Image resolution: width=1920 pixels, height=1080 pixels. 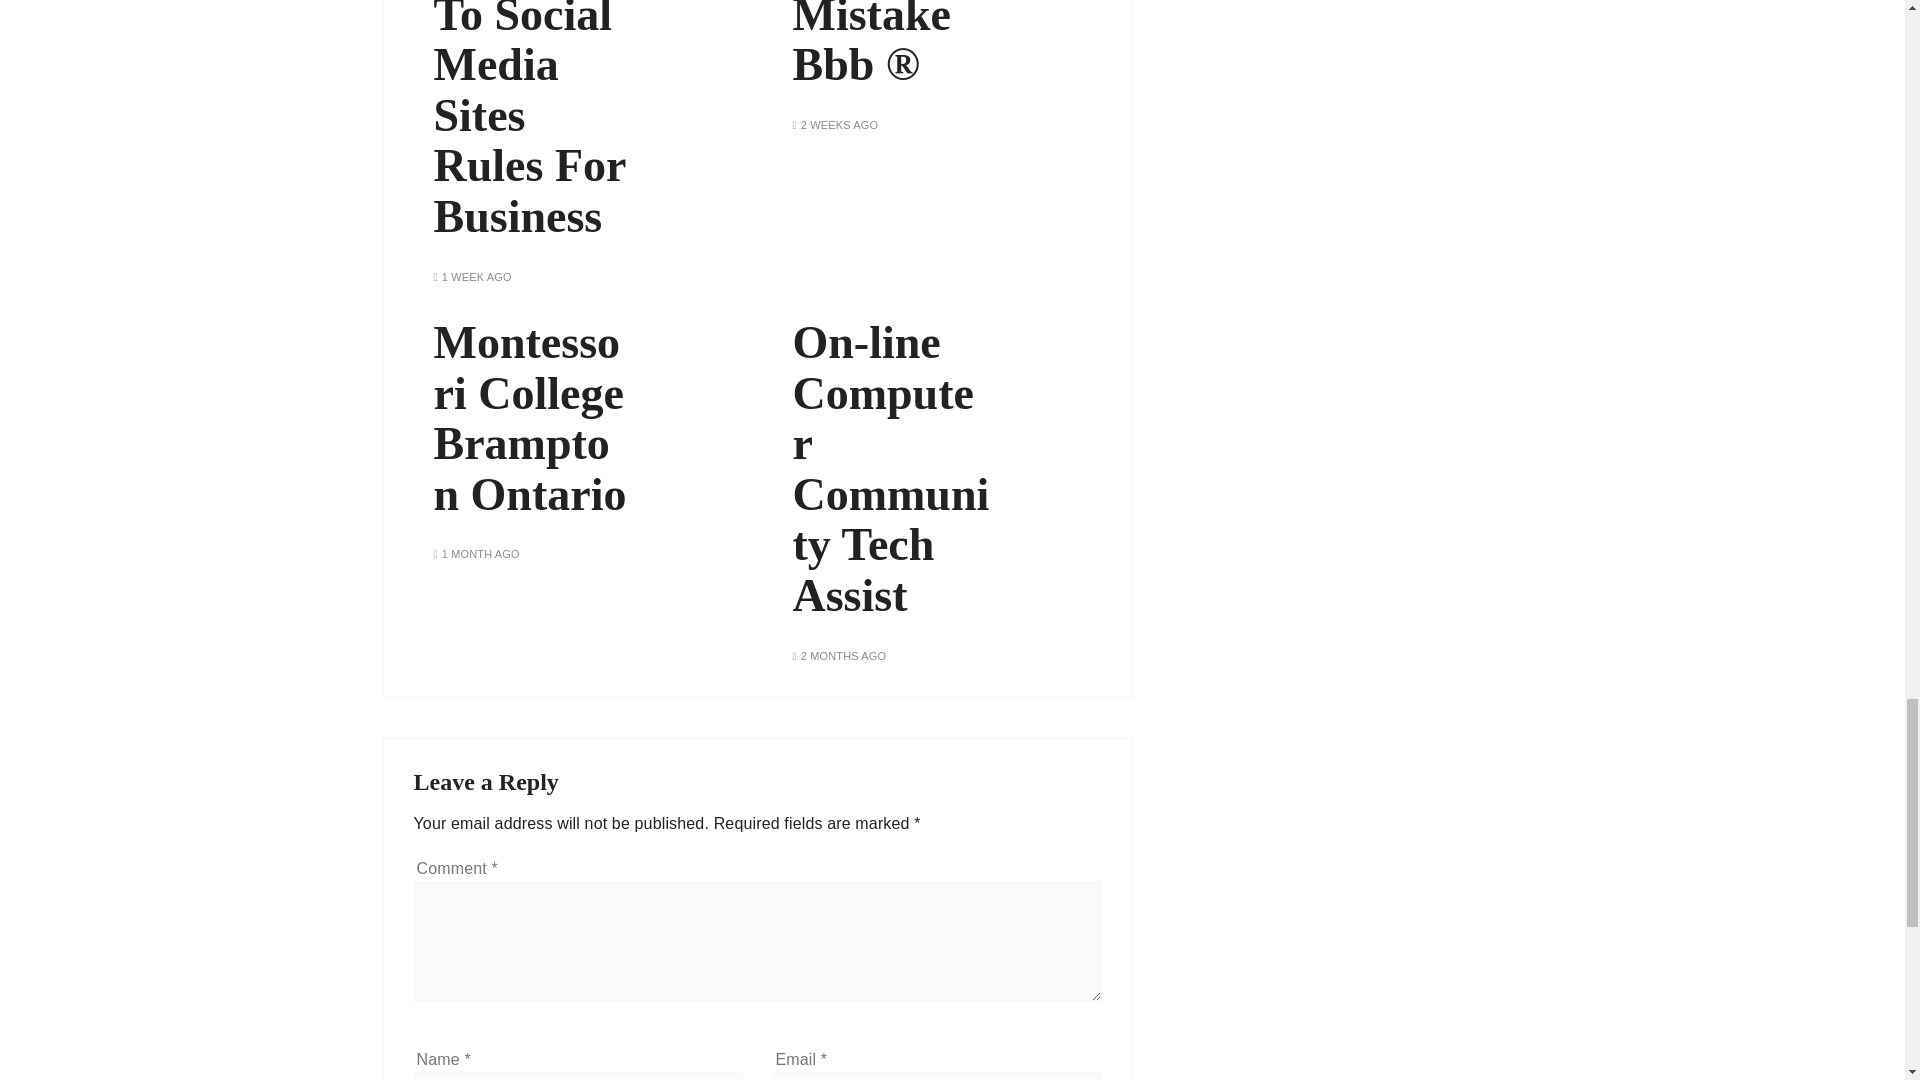 What do you see at coordinates (532, 418) in the screenshot?
I see `Montessori College Brampton Ontario` at bounding box center [532, 418].